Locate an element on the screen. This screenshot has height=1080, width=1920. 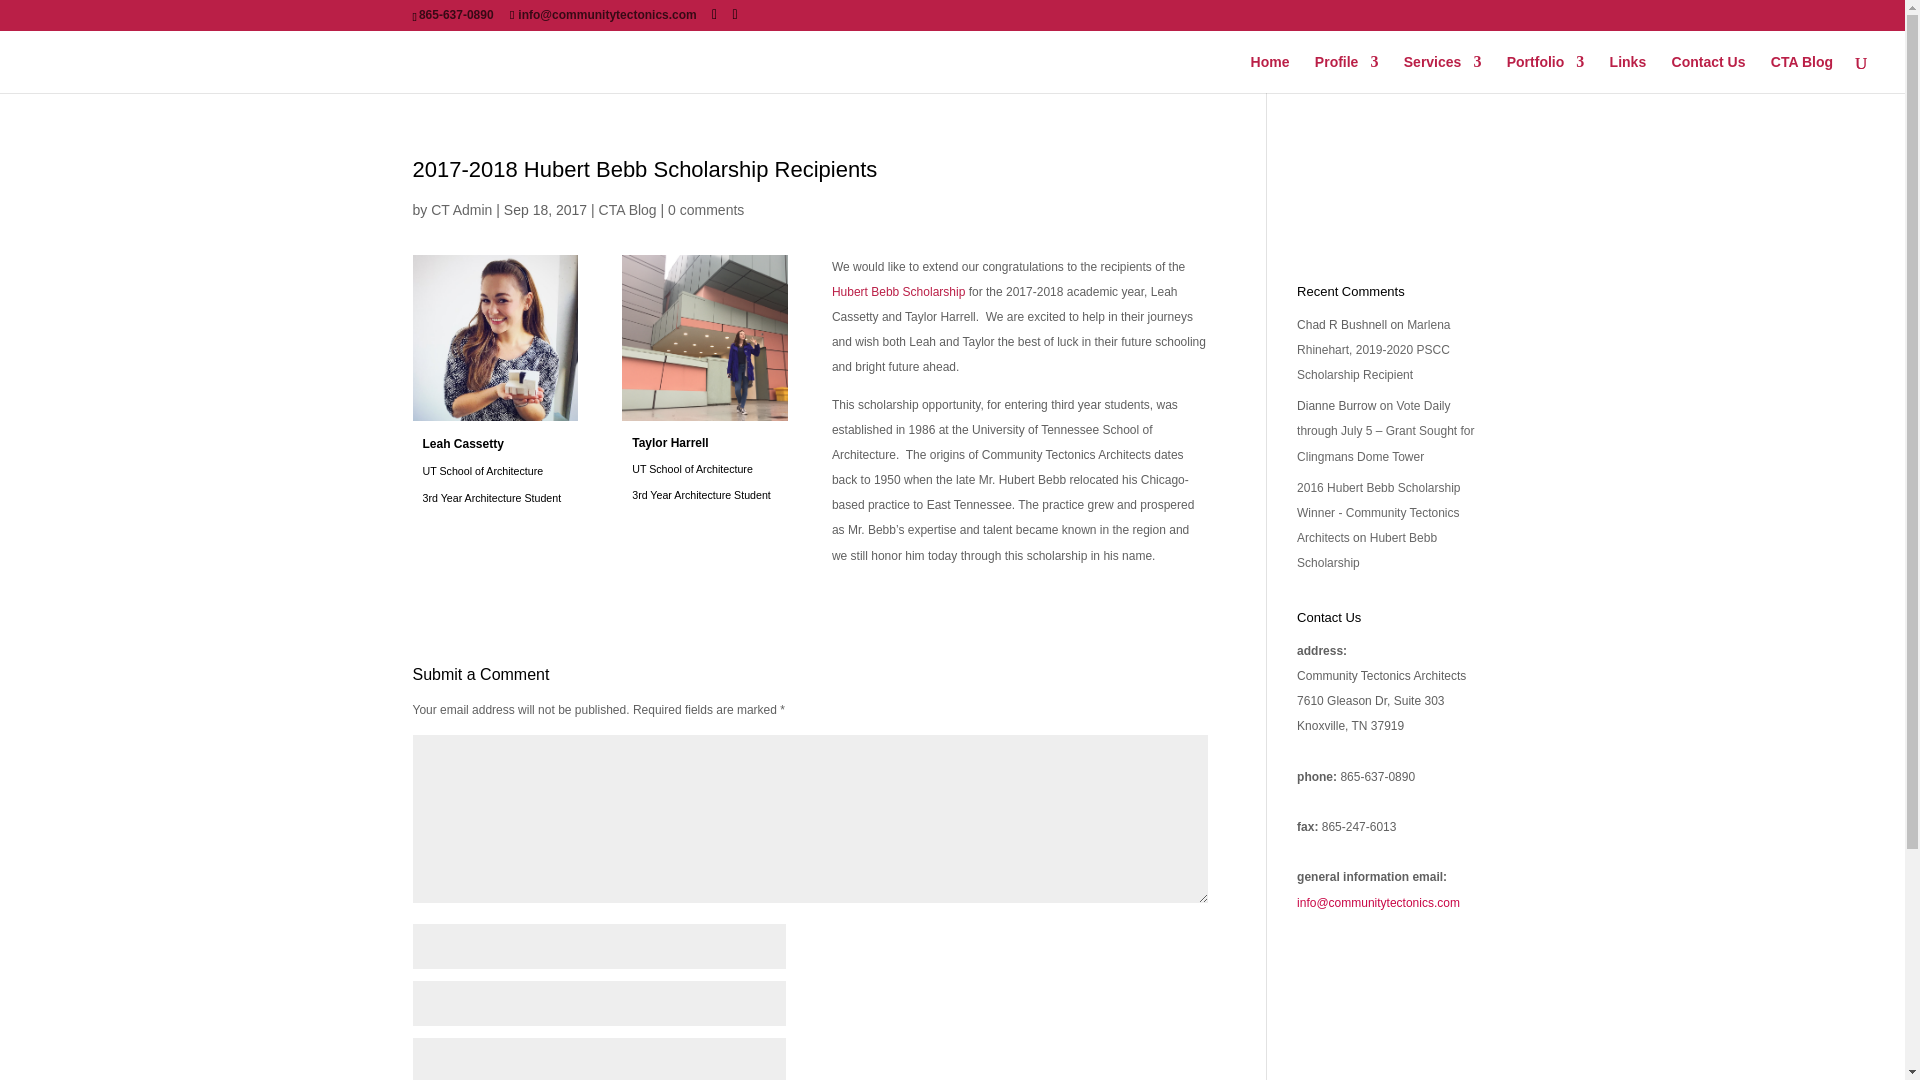
Portfolio is located at coordinates (1546, 74).